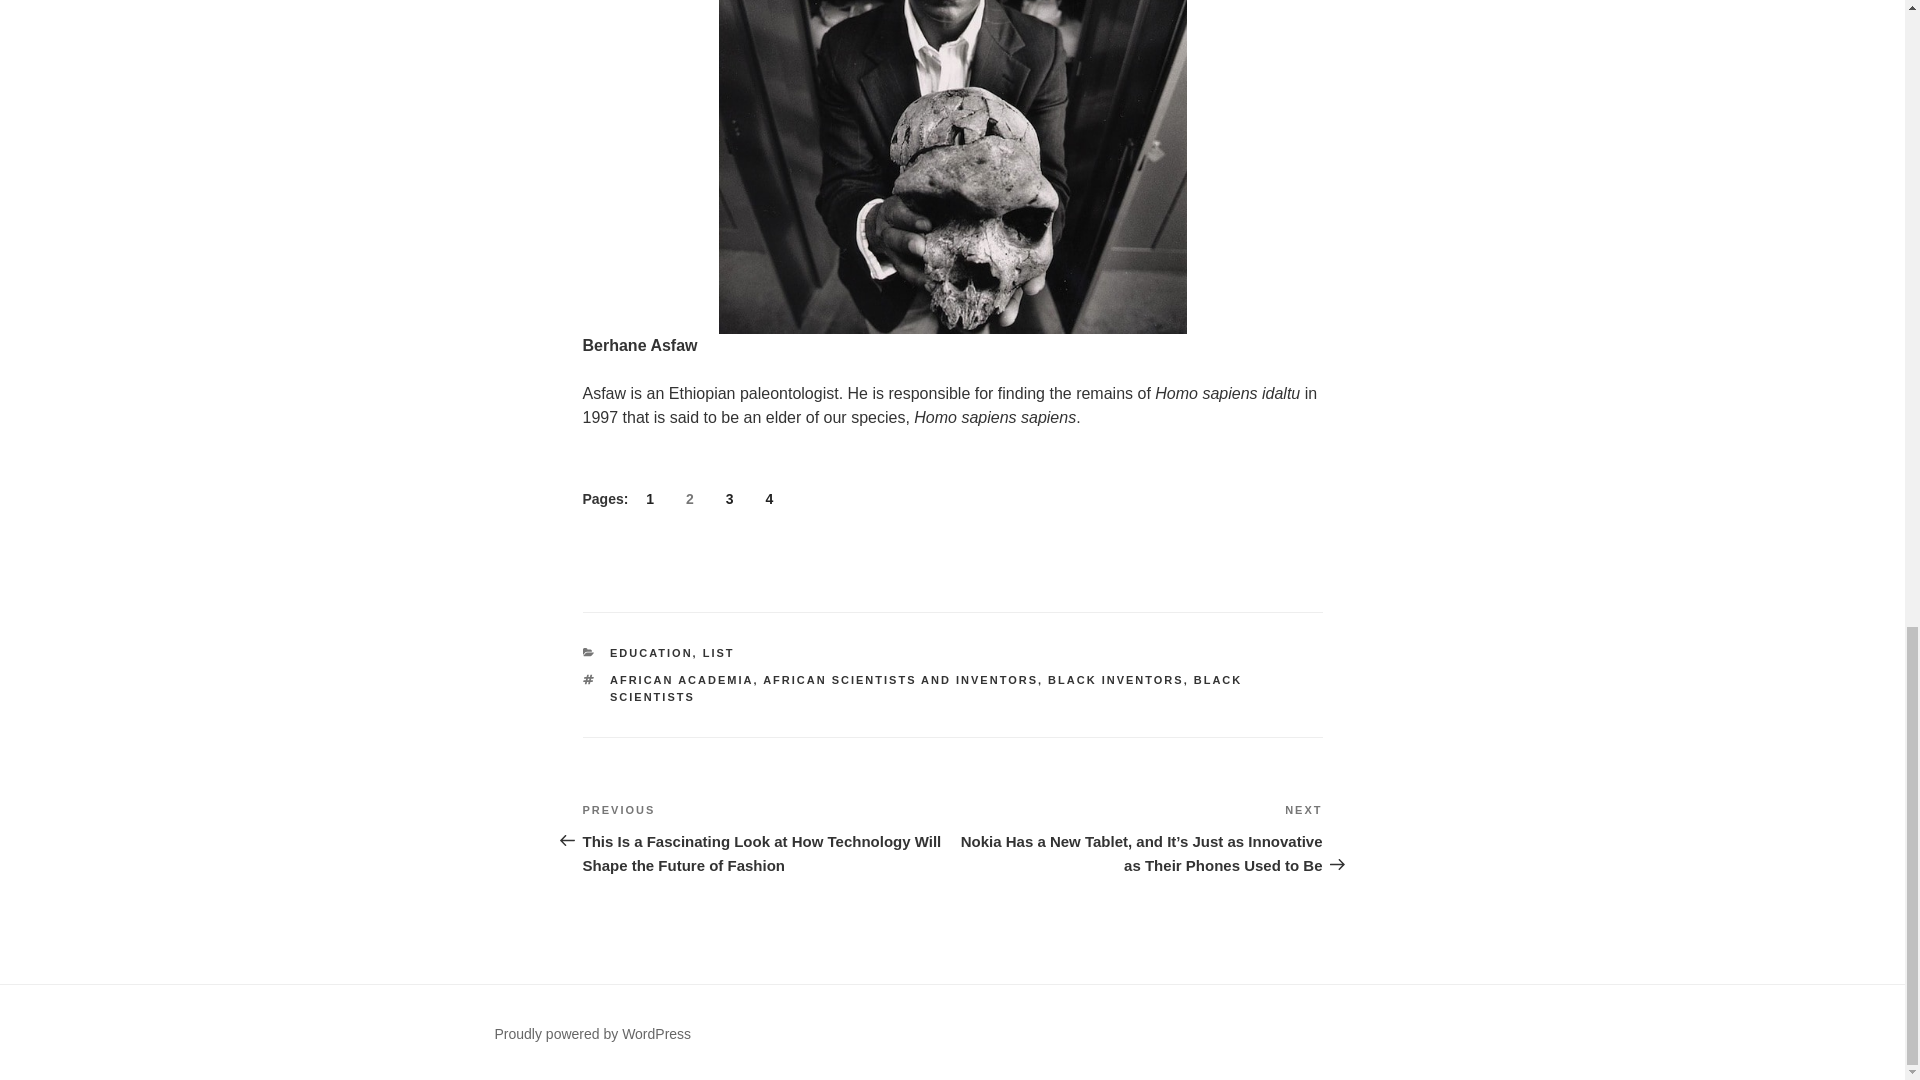  Describe the element at coordinates (900, 679) in the screenshot. I see `AFRICAN SCIENTISTS AND INVENTORS` at that location.